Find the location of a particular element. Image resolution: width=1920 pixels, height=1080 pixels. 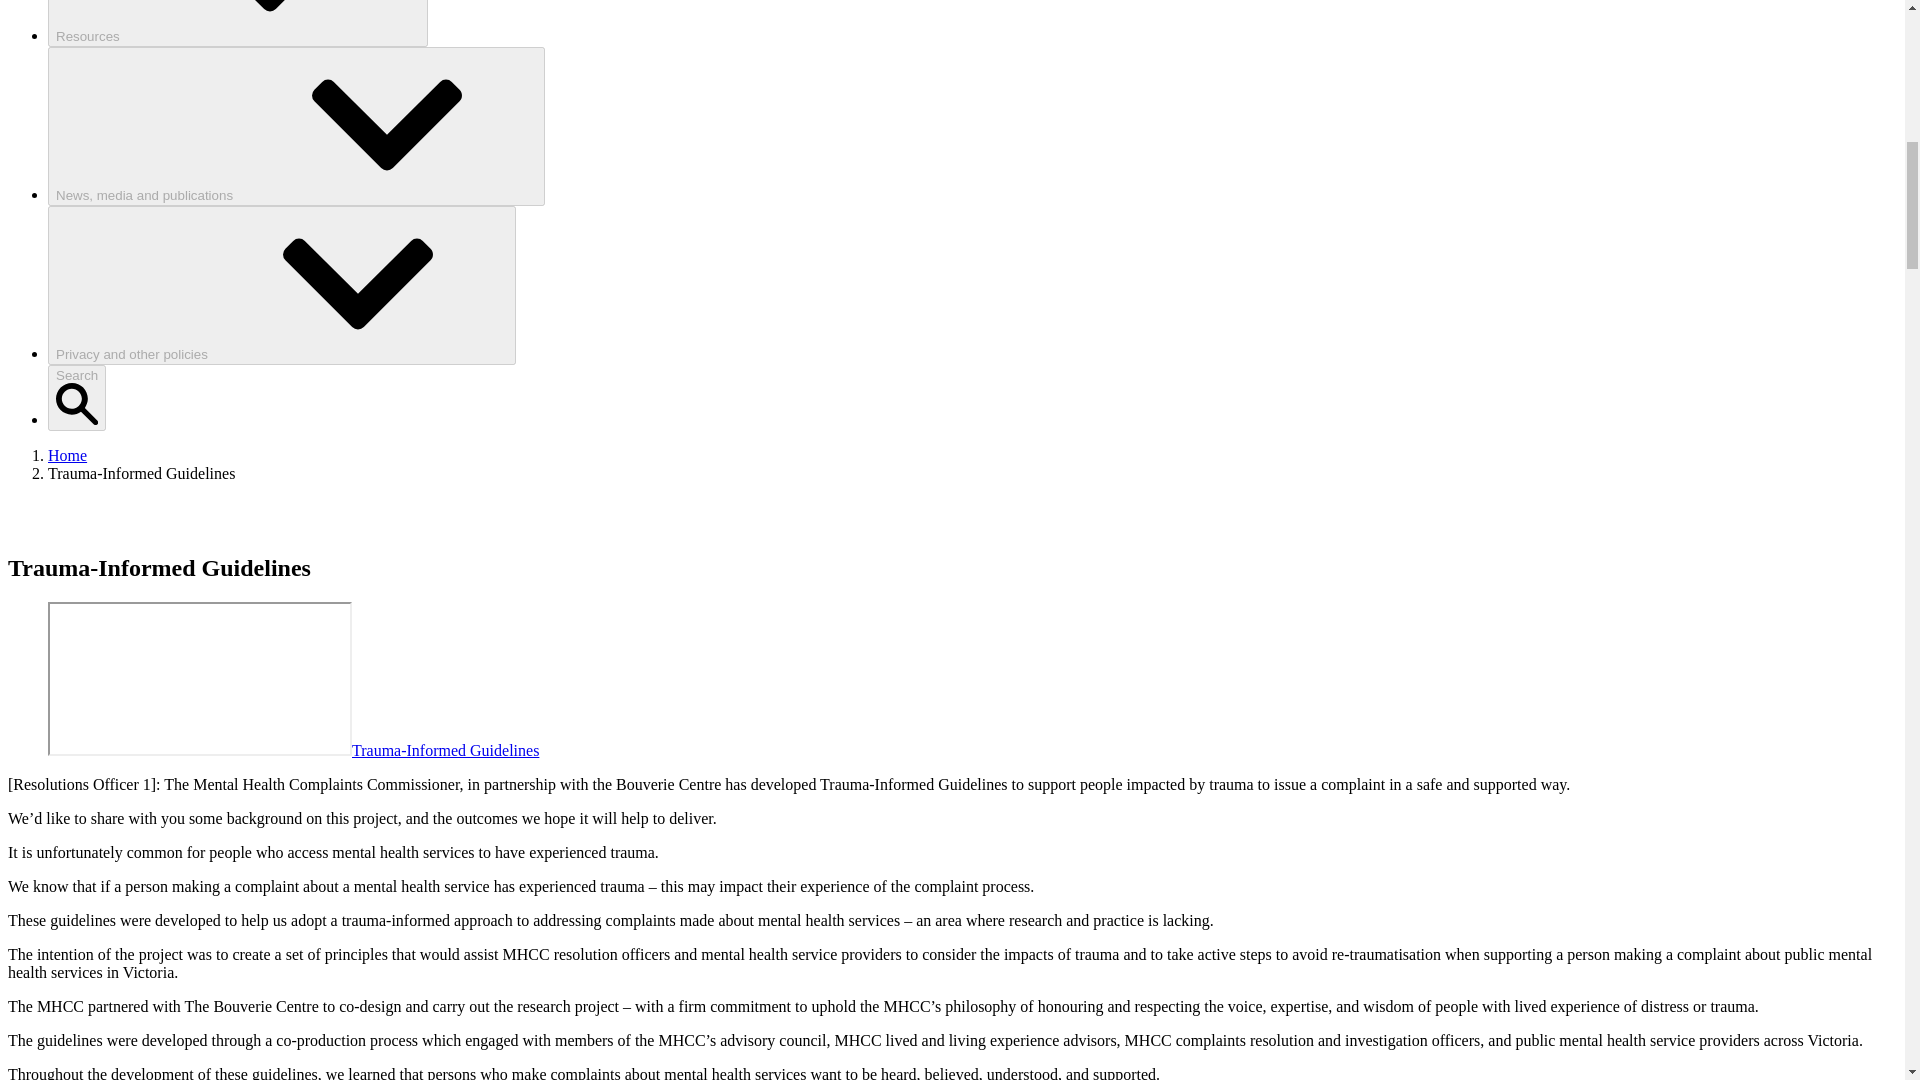

Home is located at coordinates (67, 456).